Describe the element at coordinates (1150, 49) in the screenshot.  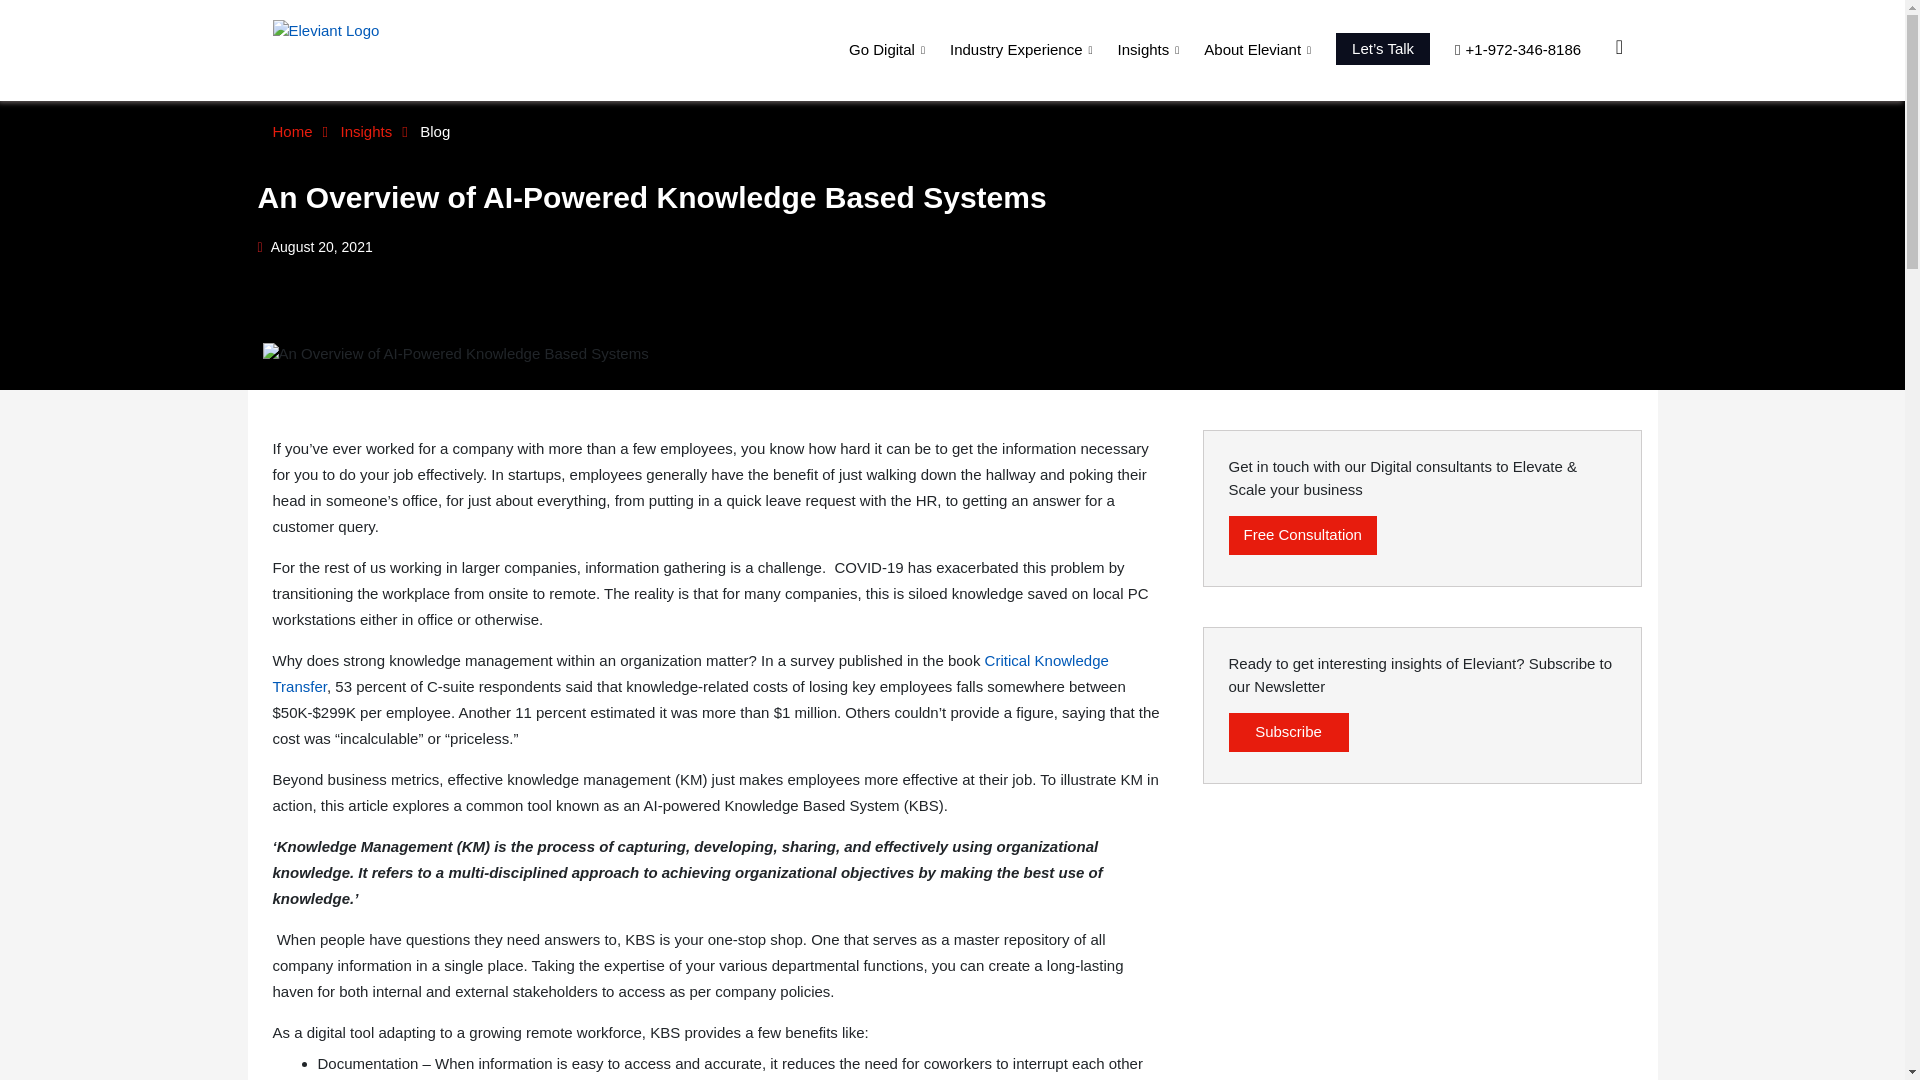
I see `Insights` at that location.